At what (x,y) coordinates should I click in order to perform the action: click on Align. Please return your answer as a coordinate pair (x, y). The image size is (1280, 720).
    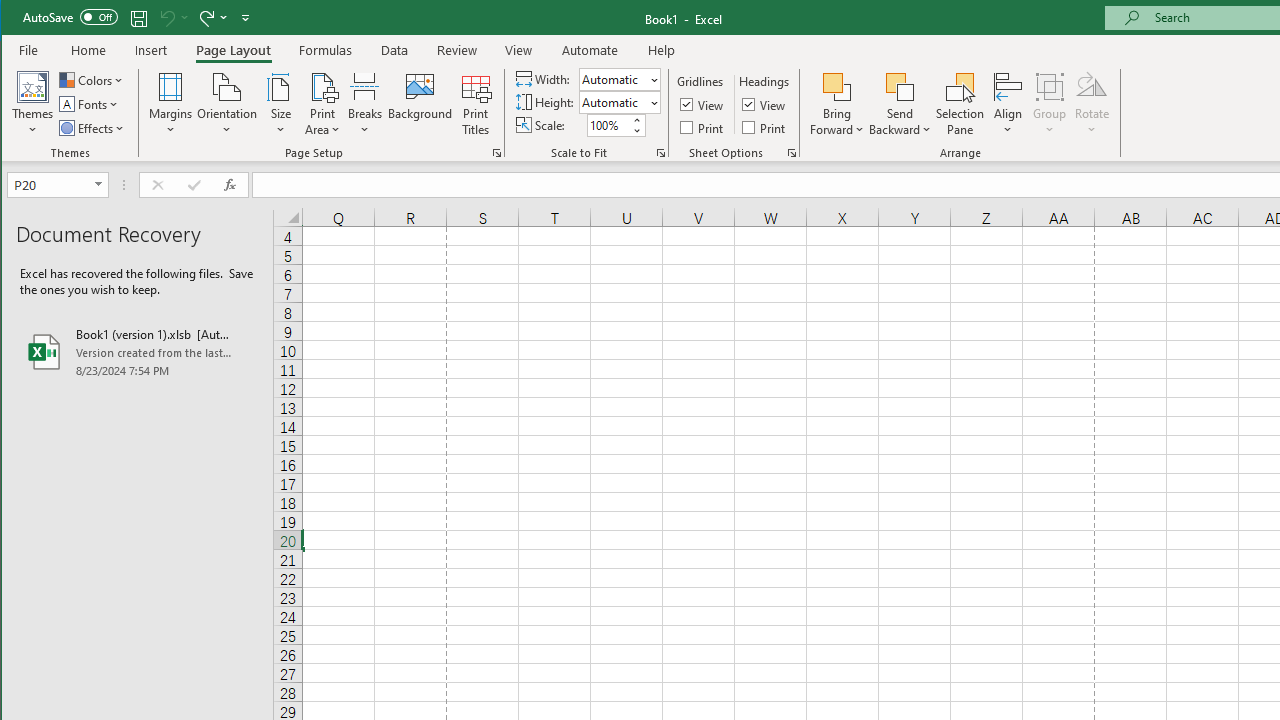
    Looking at the image, I should click on (1008, 104).